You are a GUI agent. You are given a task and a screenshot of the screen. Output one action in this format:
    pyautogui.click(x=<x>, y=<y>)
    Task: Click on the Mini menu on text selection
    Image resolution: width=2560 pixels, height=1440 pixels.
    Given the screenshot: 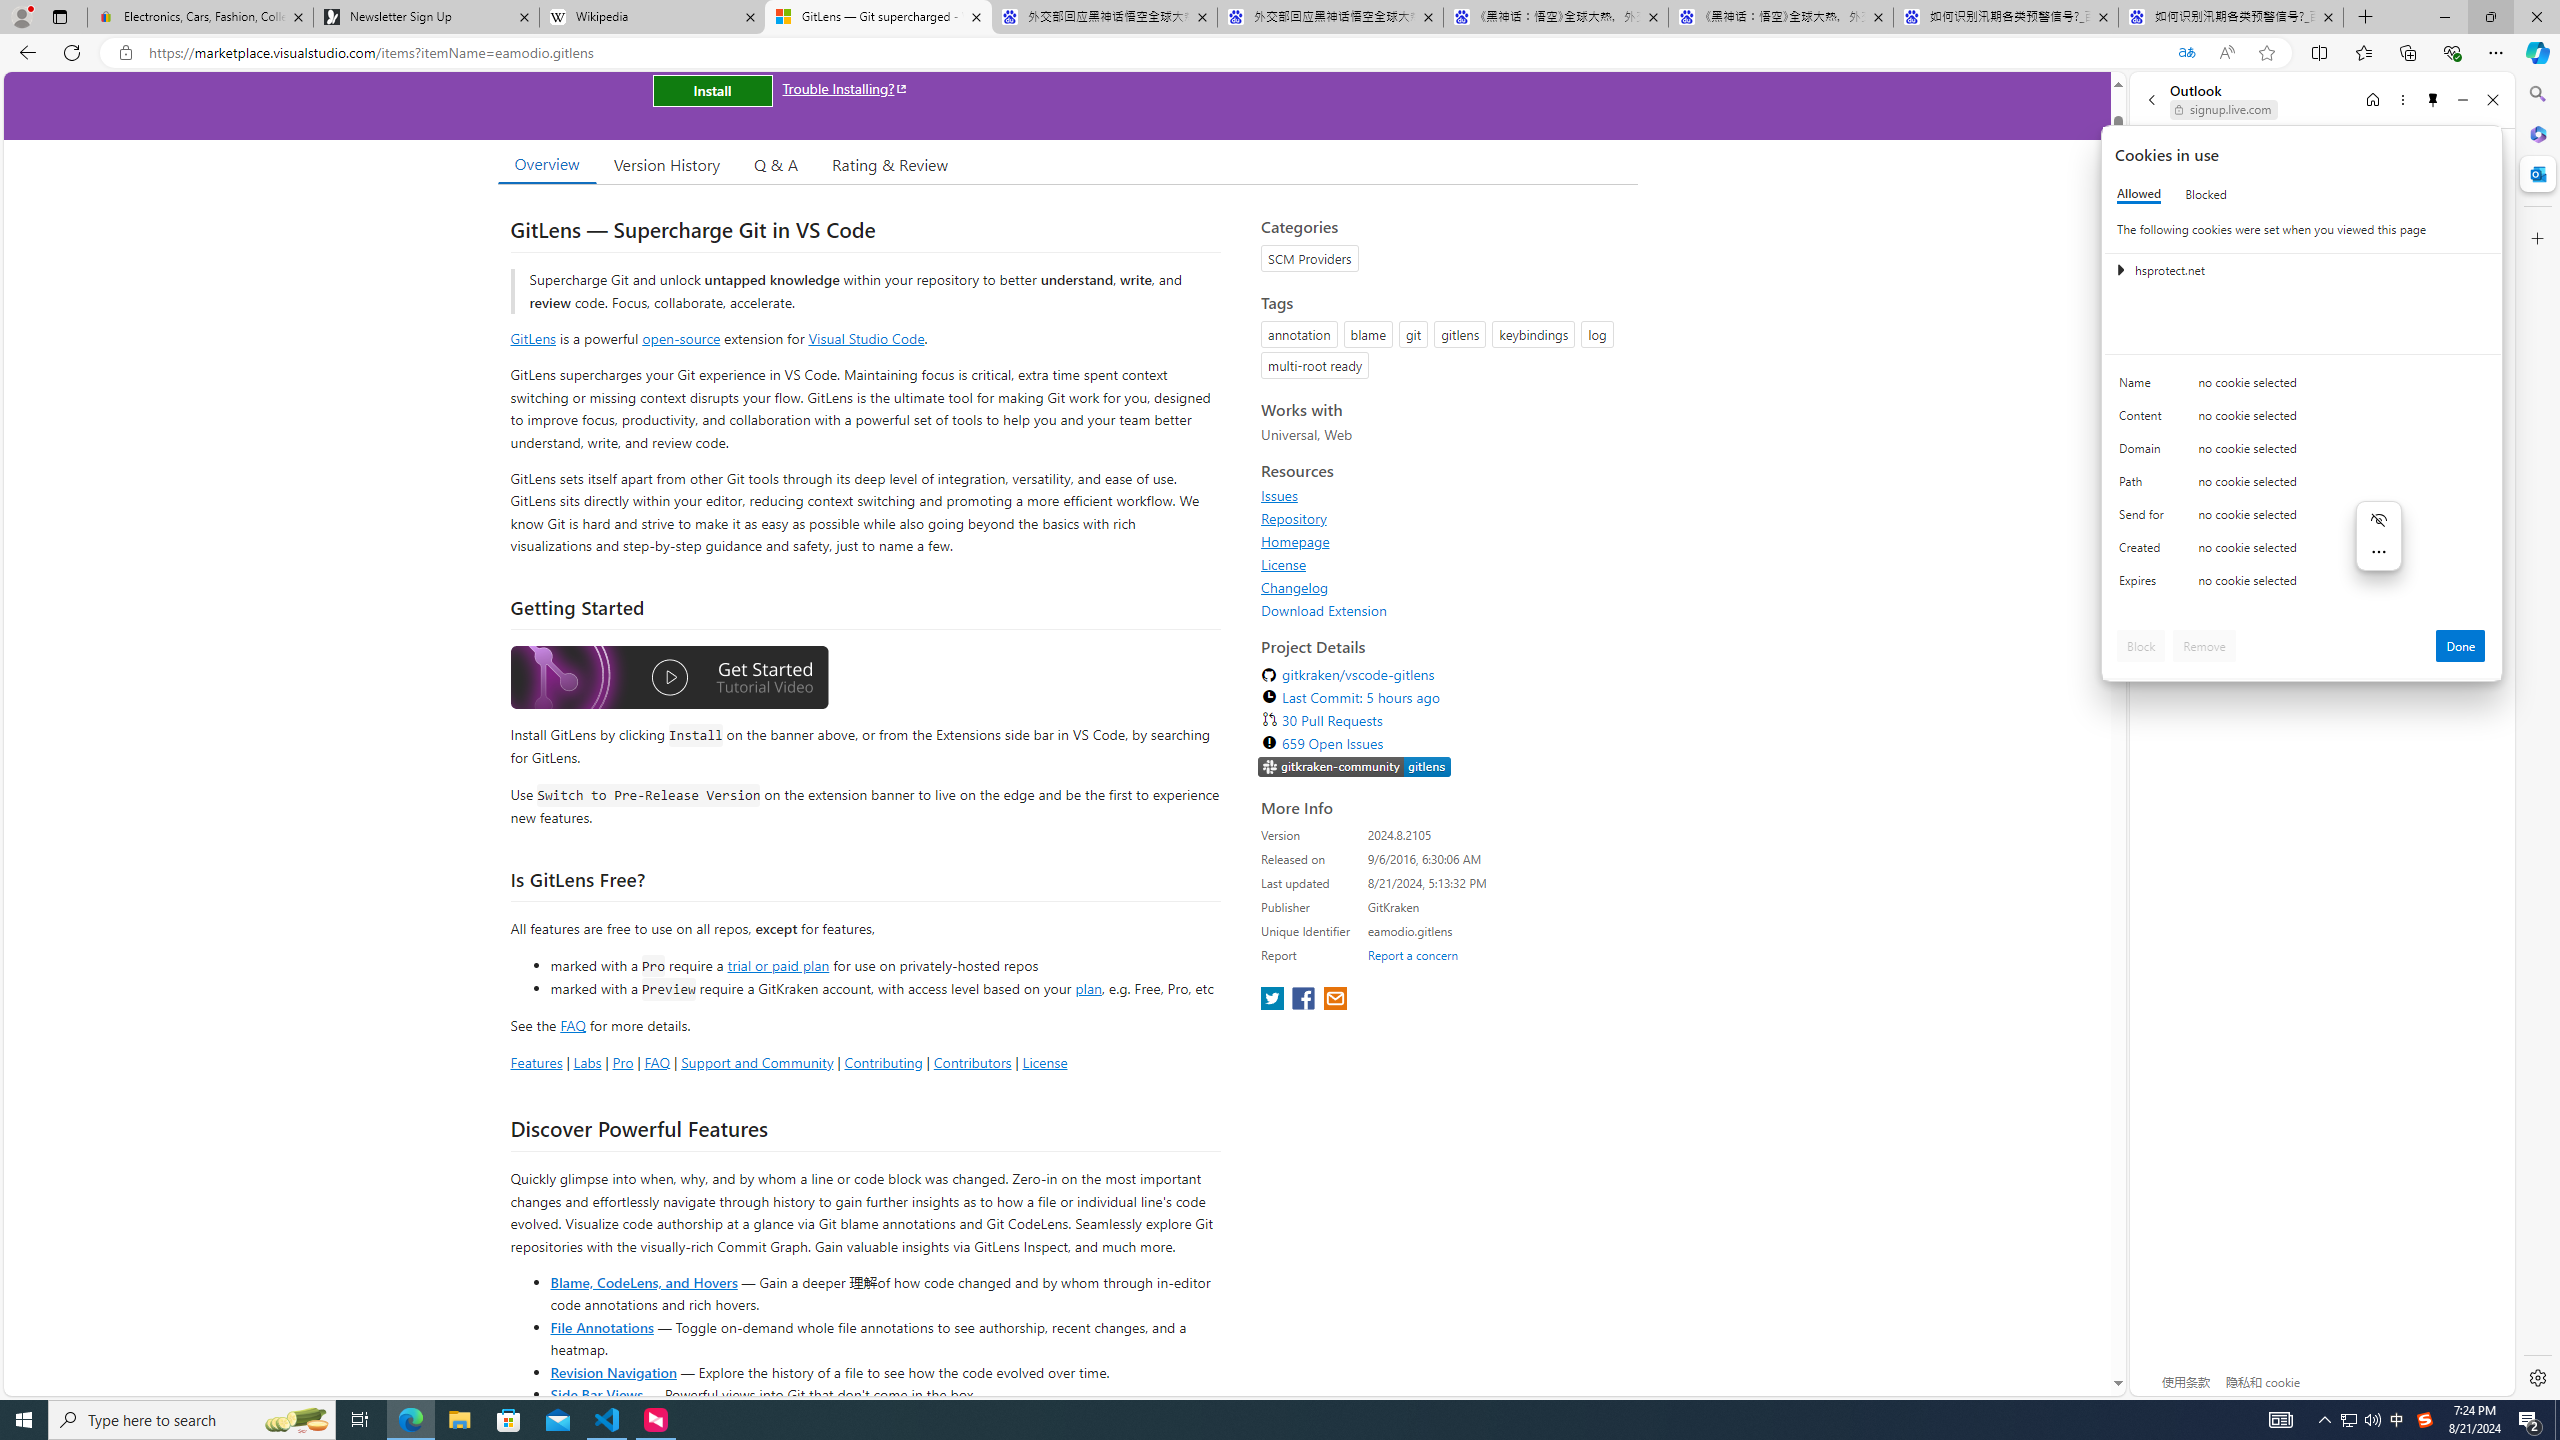 What is the action you would take?
    pyautogui.click(x=2379, y=536)
    